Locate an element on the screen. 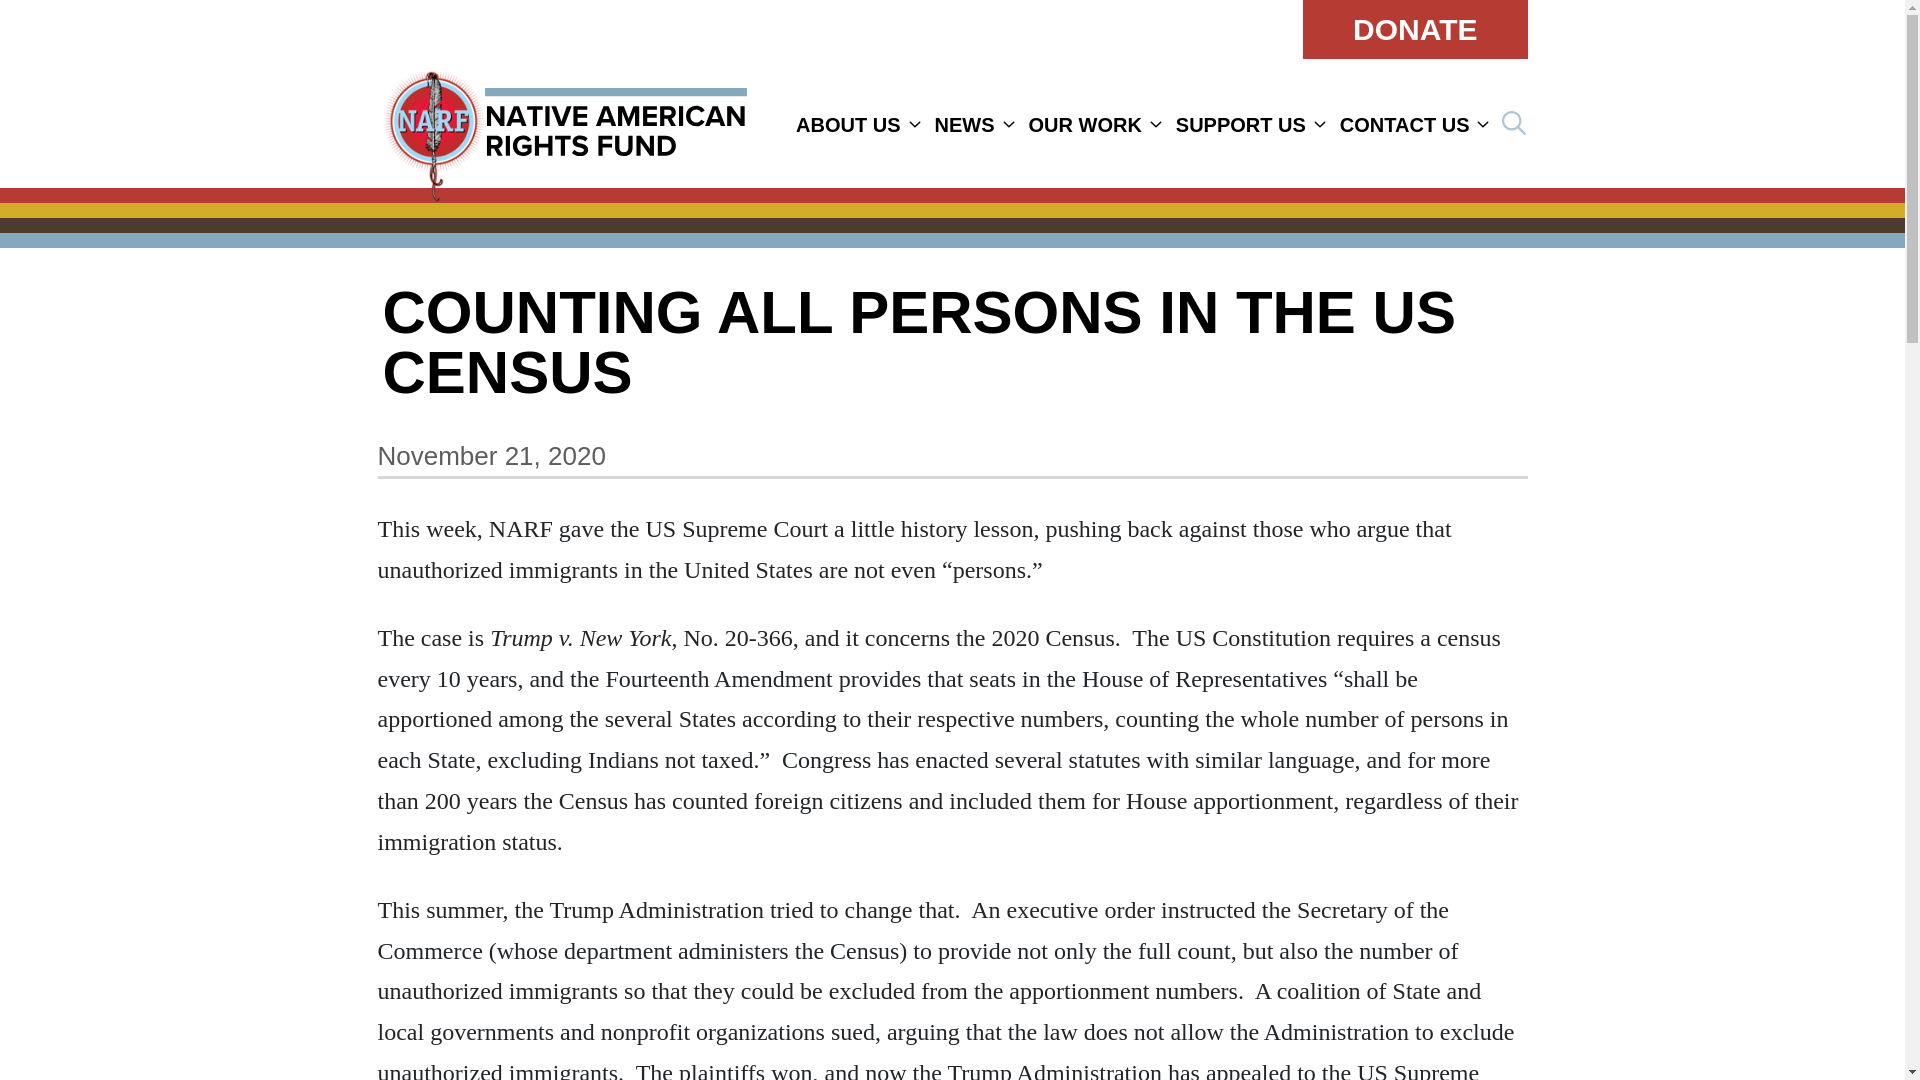 The width and height of the screenshot is (1920, 1080). Native American Rights Fund is located at coordinates (564, 123).